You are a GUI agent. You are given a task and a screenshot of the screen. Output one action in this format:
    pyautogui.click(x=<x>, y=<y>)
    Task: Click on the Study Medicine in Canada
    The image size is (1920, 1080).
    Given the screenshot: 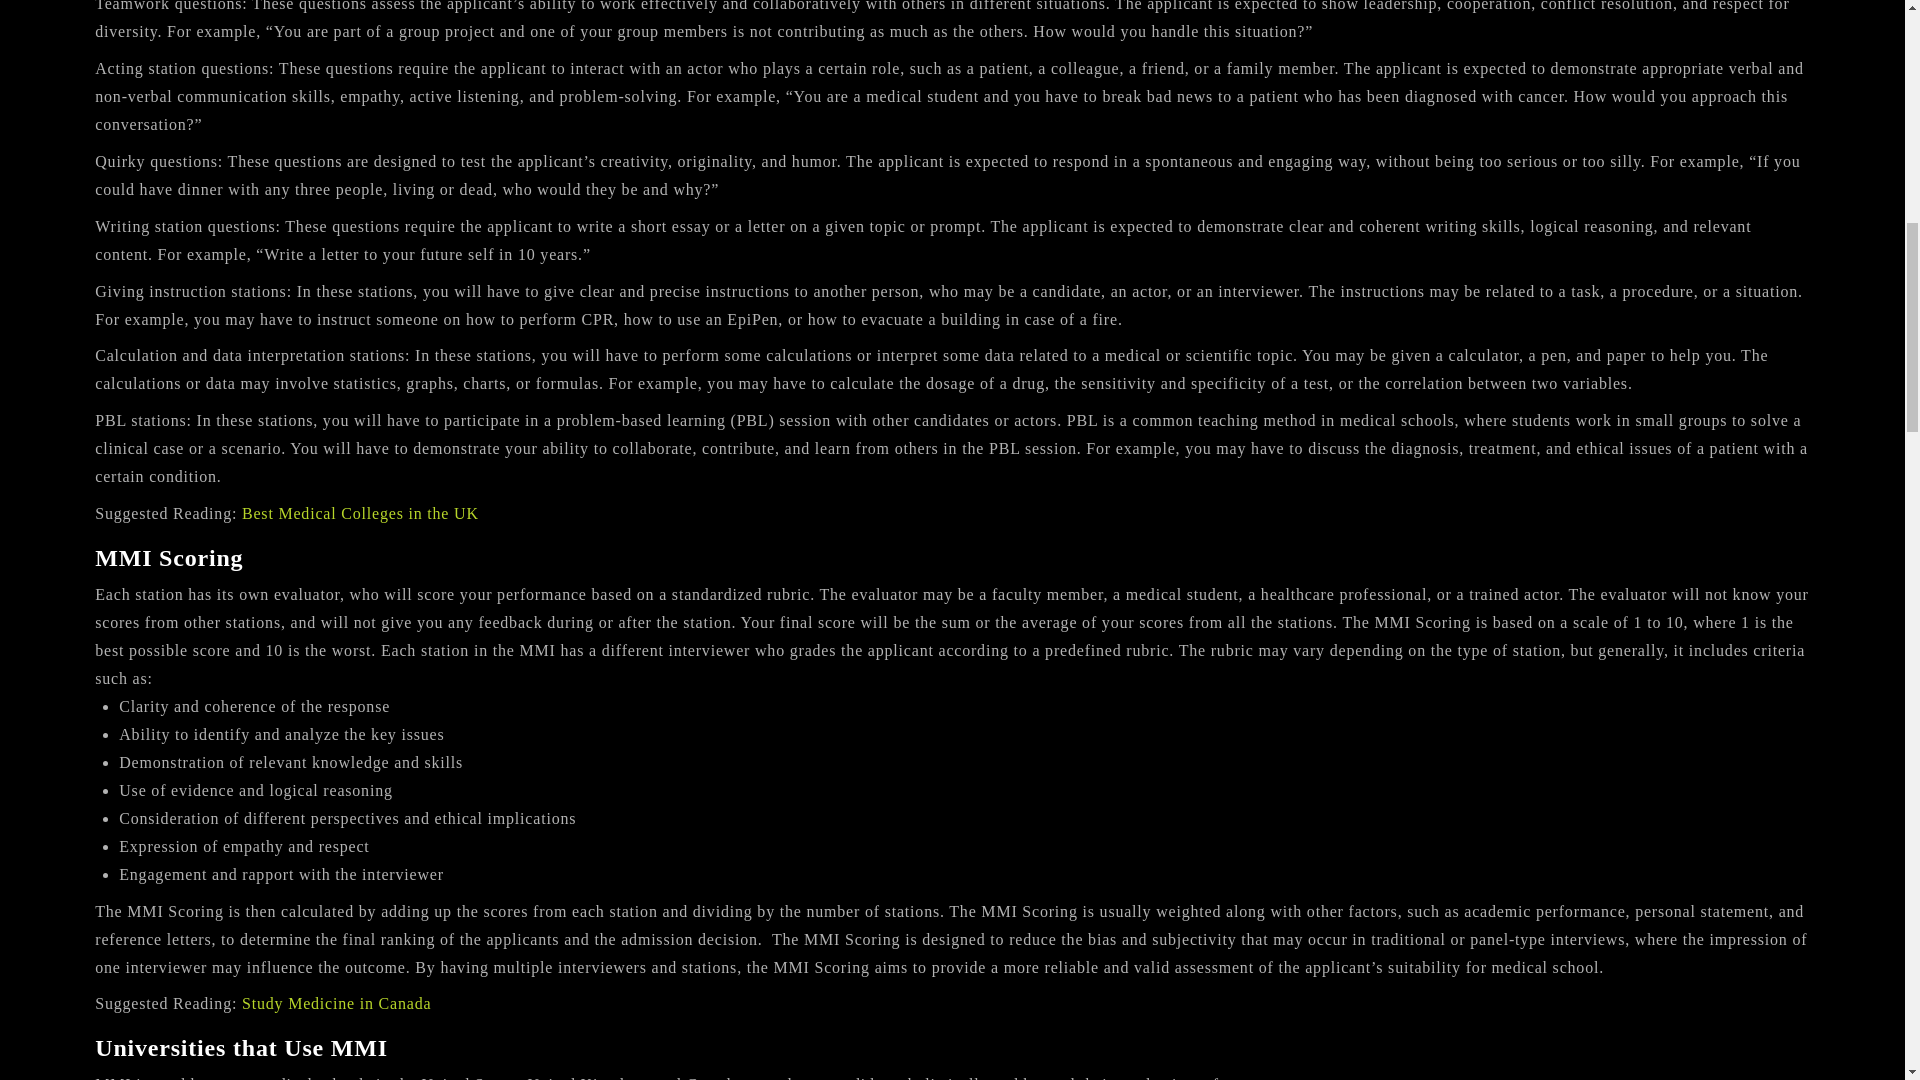 What is the action you would take?
    pyautogui.click(x=336, y=1002)
    